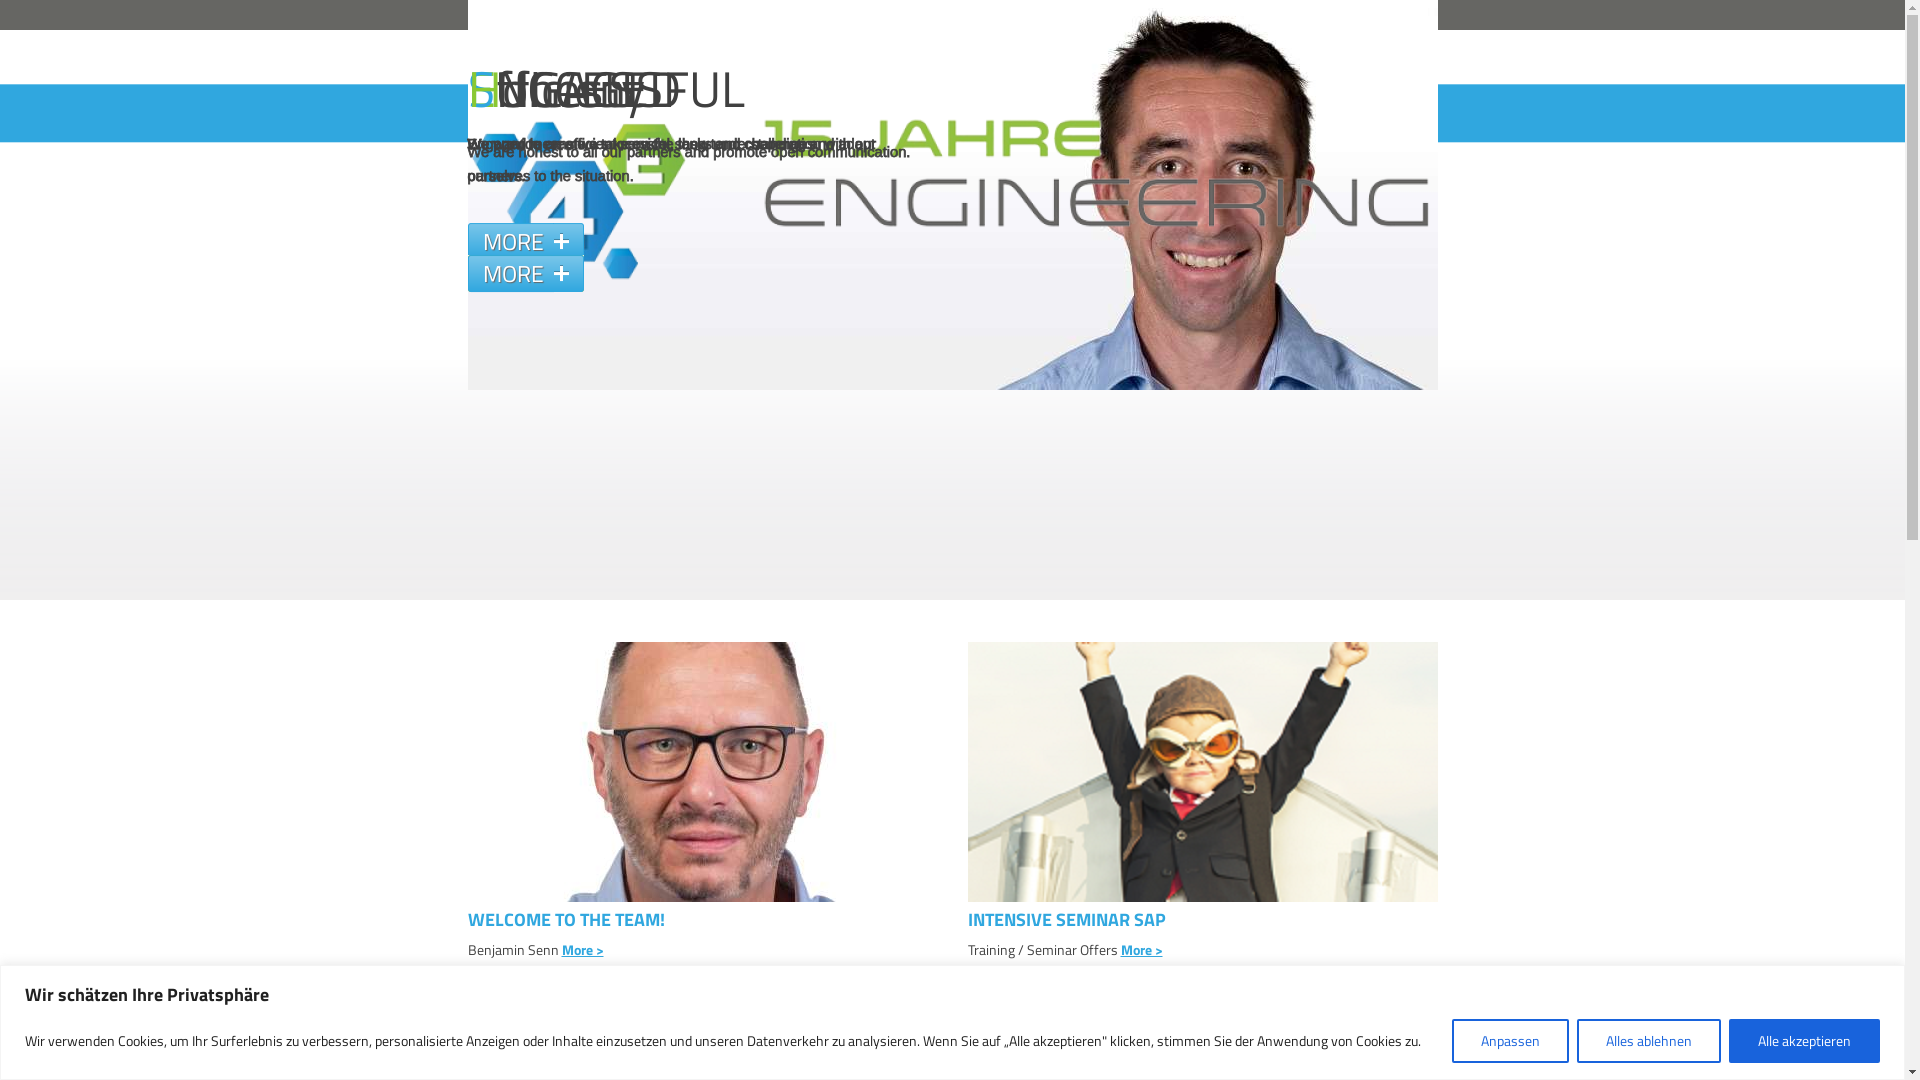  What do you see at coordinates (526, 242) in the screenshot?
I see `MORE` at bounding box center [526, 242].